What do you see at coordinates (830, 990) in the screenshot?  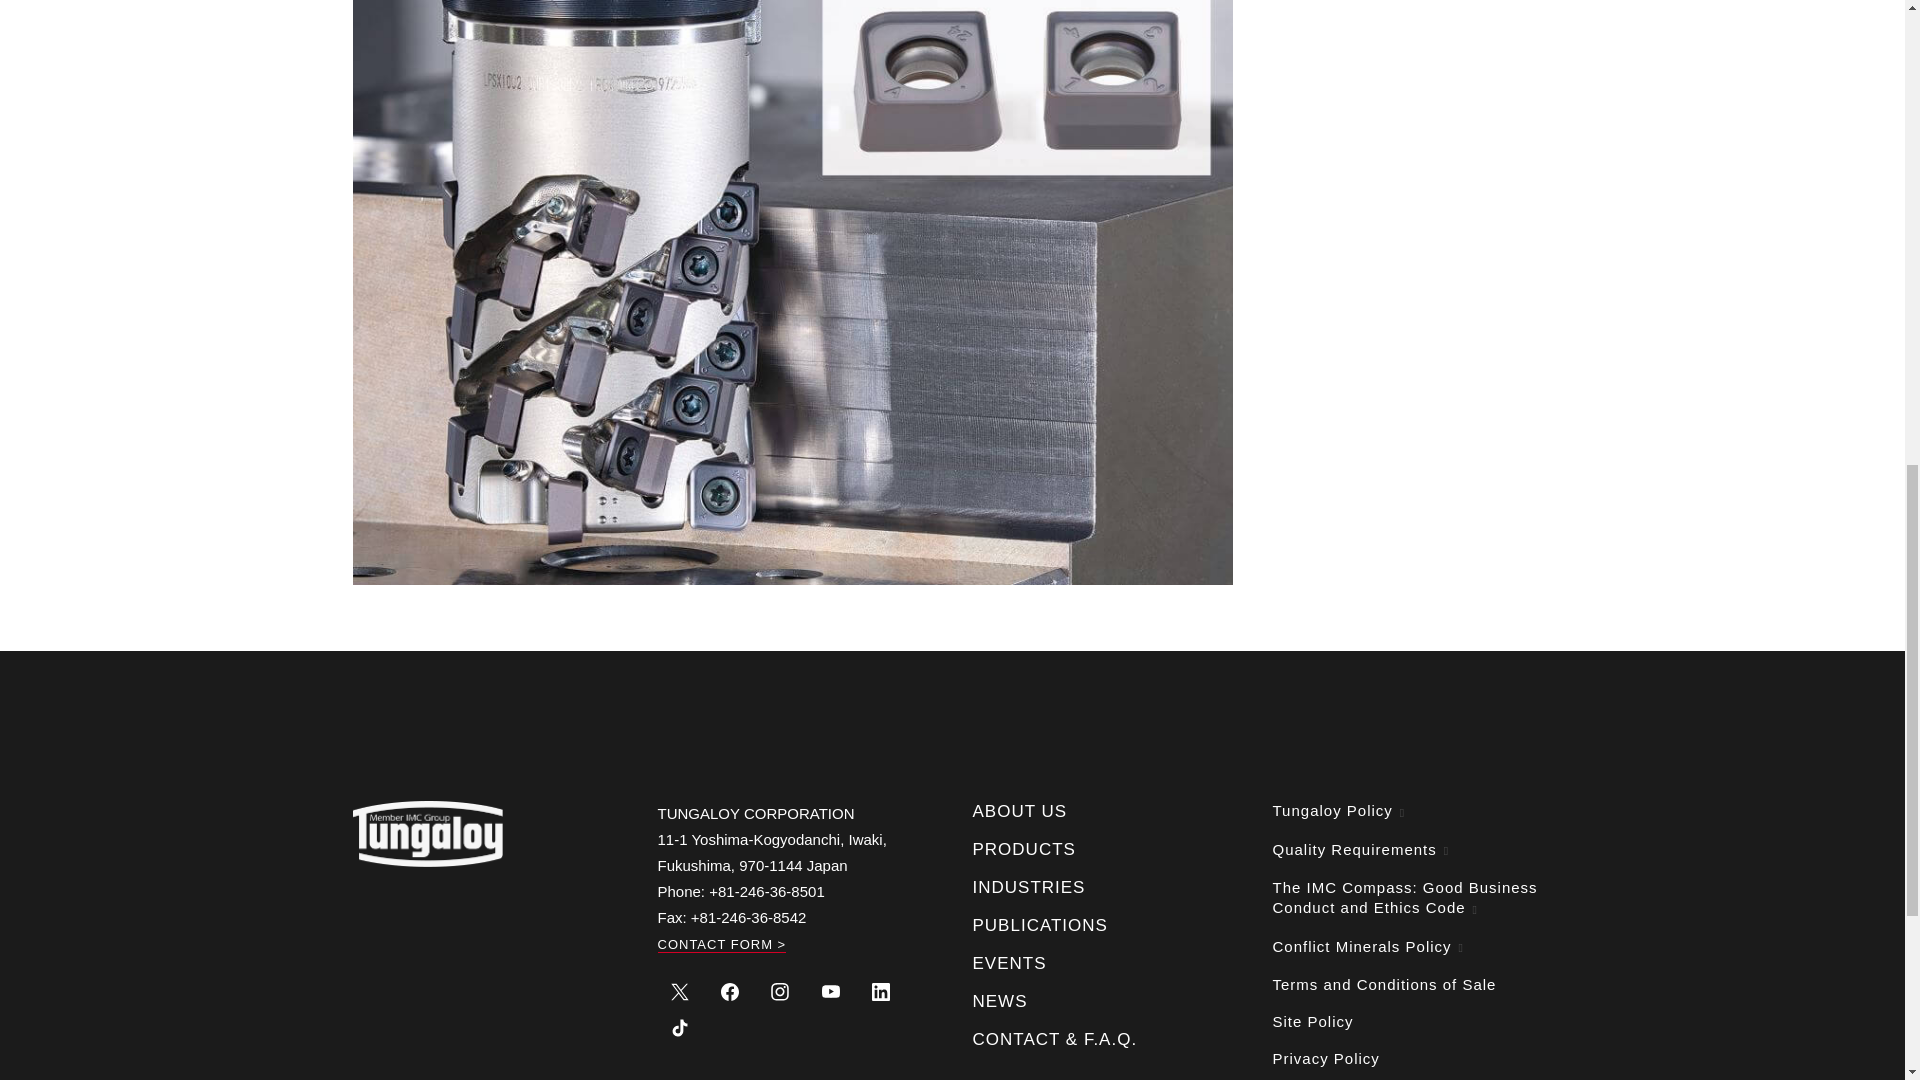 I see `YouTube` at bounding box center [830, 990].